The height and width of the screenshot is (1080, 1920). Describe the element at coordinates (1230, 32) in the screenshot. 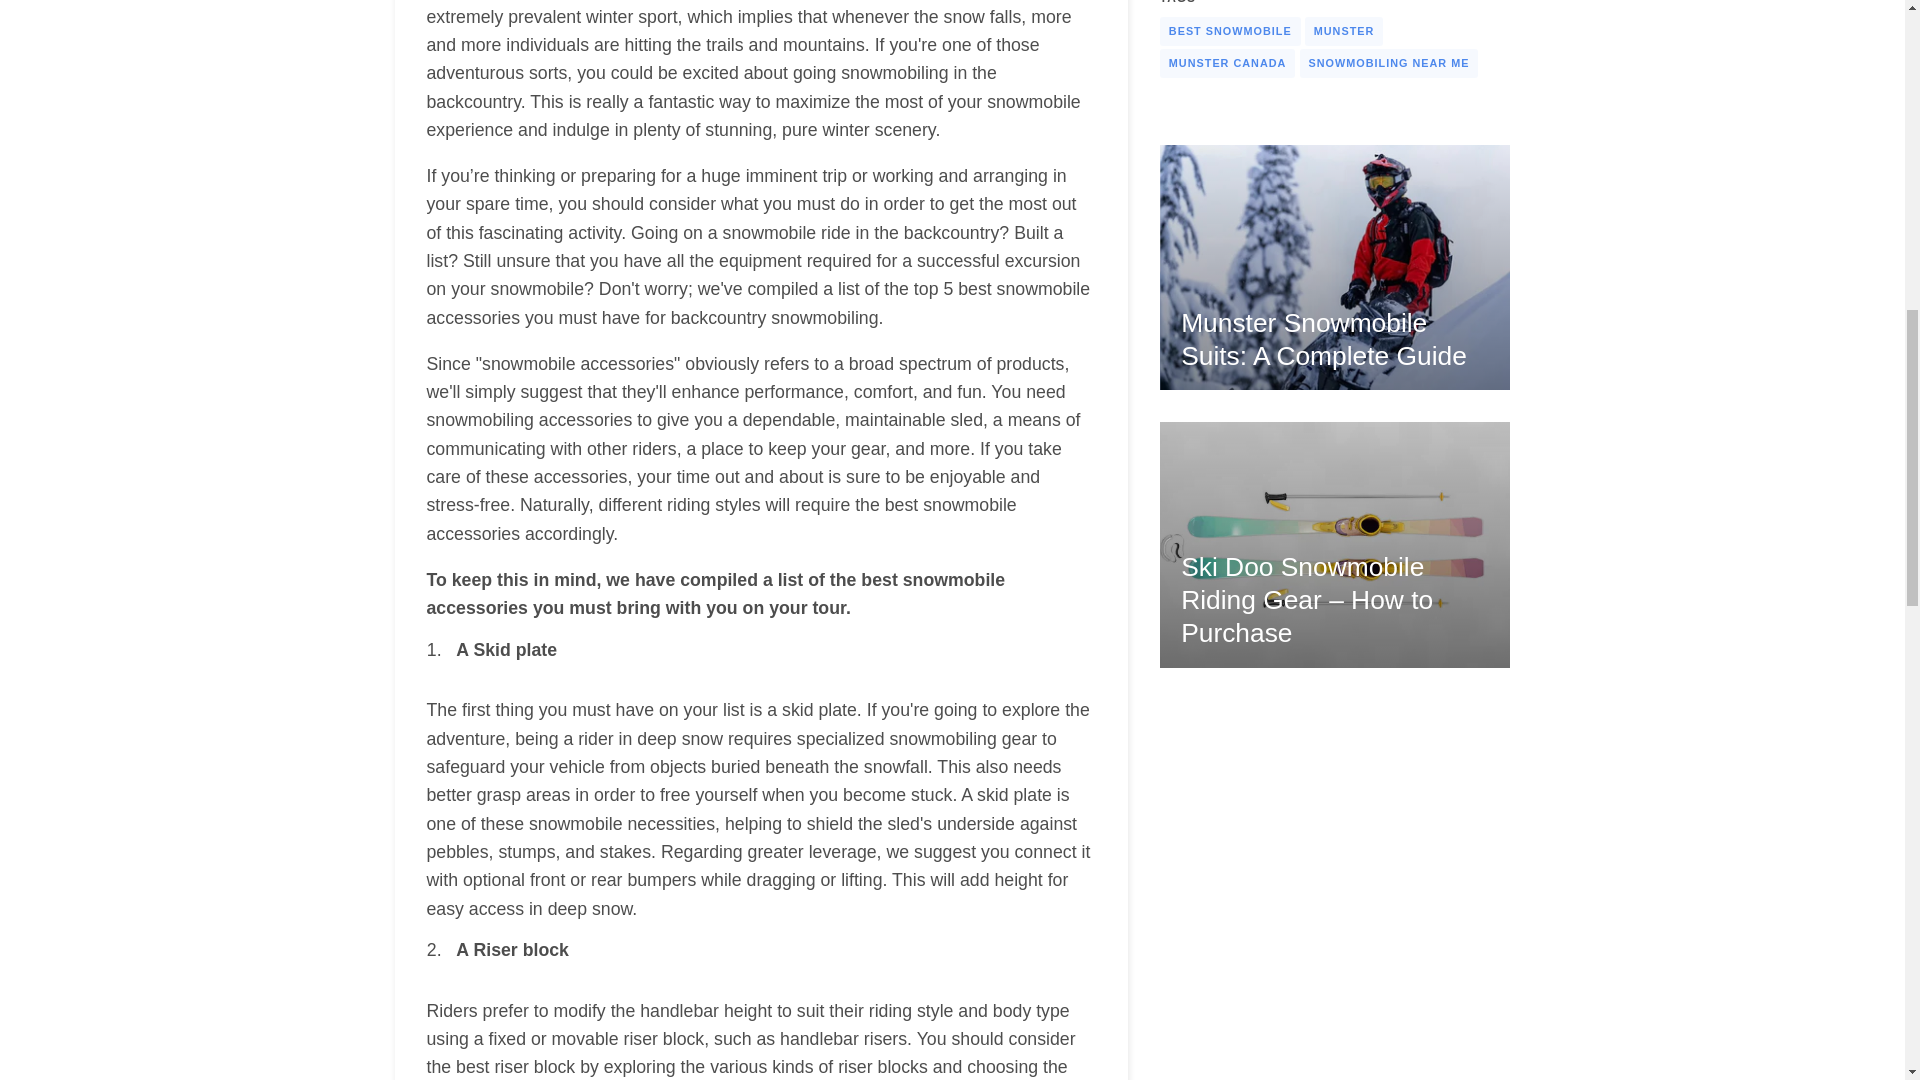

I see `BEST SNOWMOBILE` at that location.